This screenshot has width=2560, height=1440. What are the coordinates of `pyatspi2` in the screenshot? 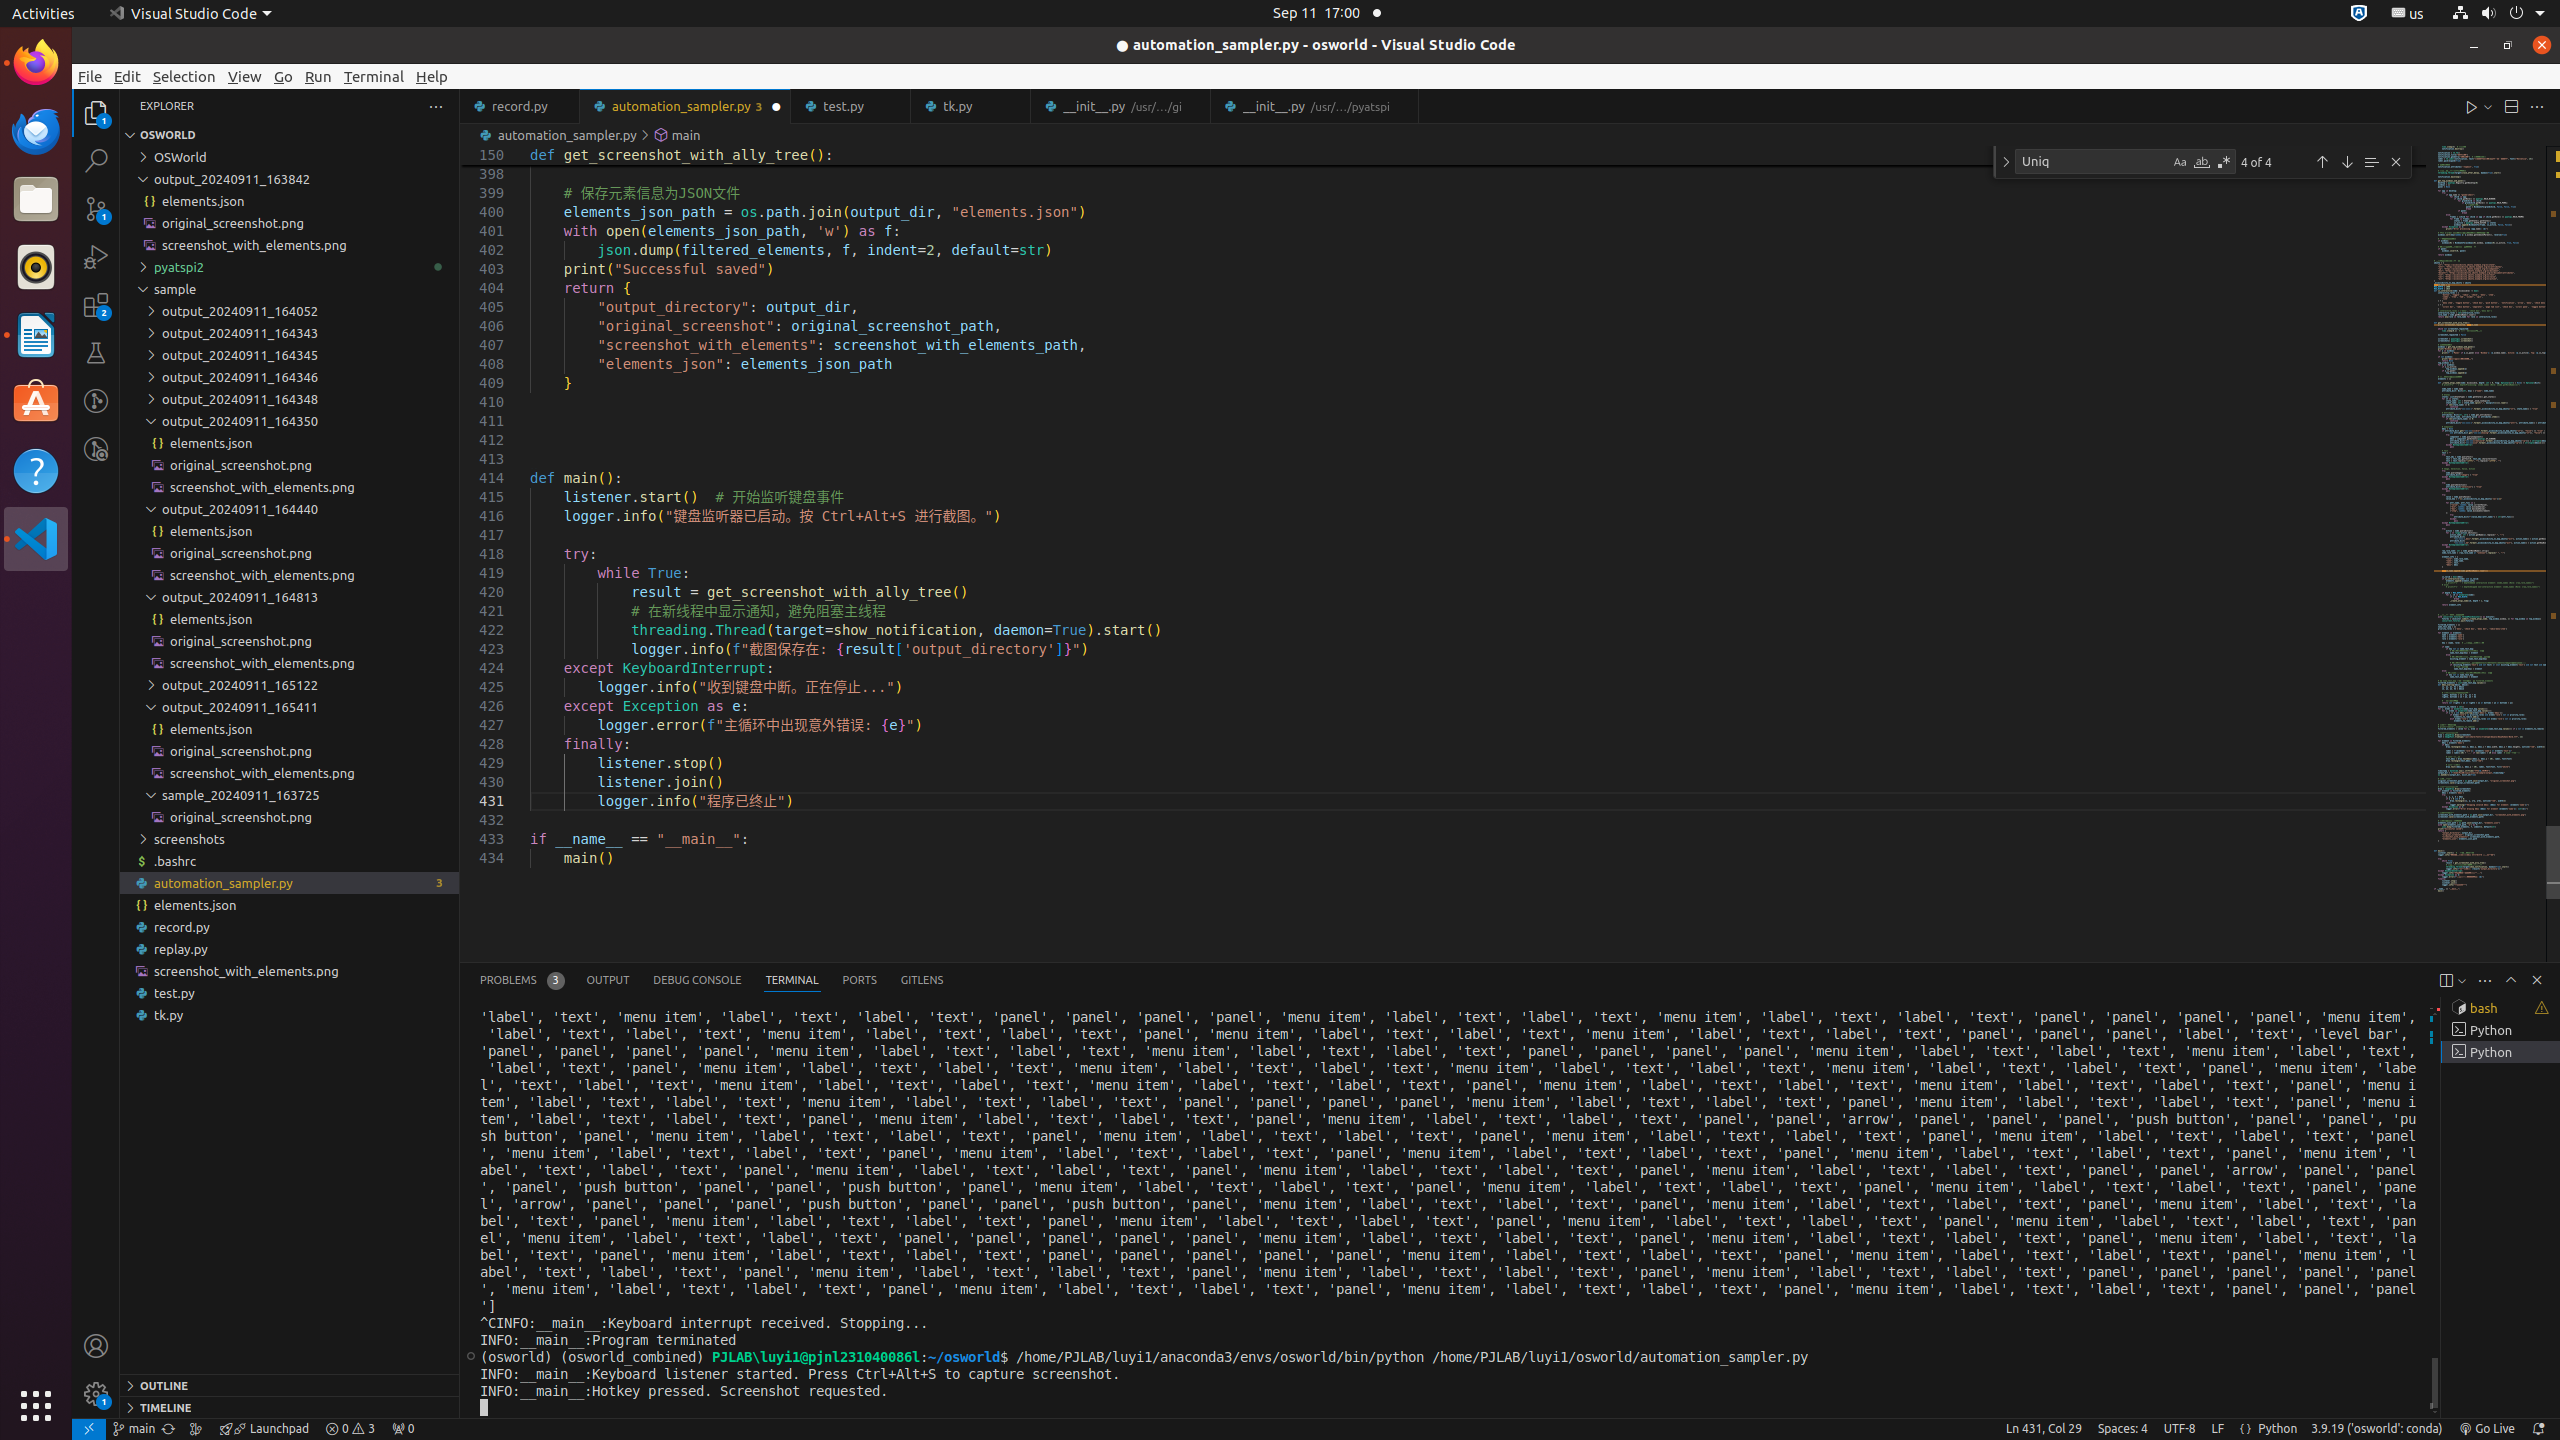 It's located at (290, 267).